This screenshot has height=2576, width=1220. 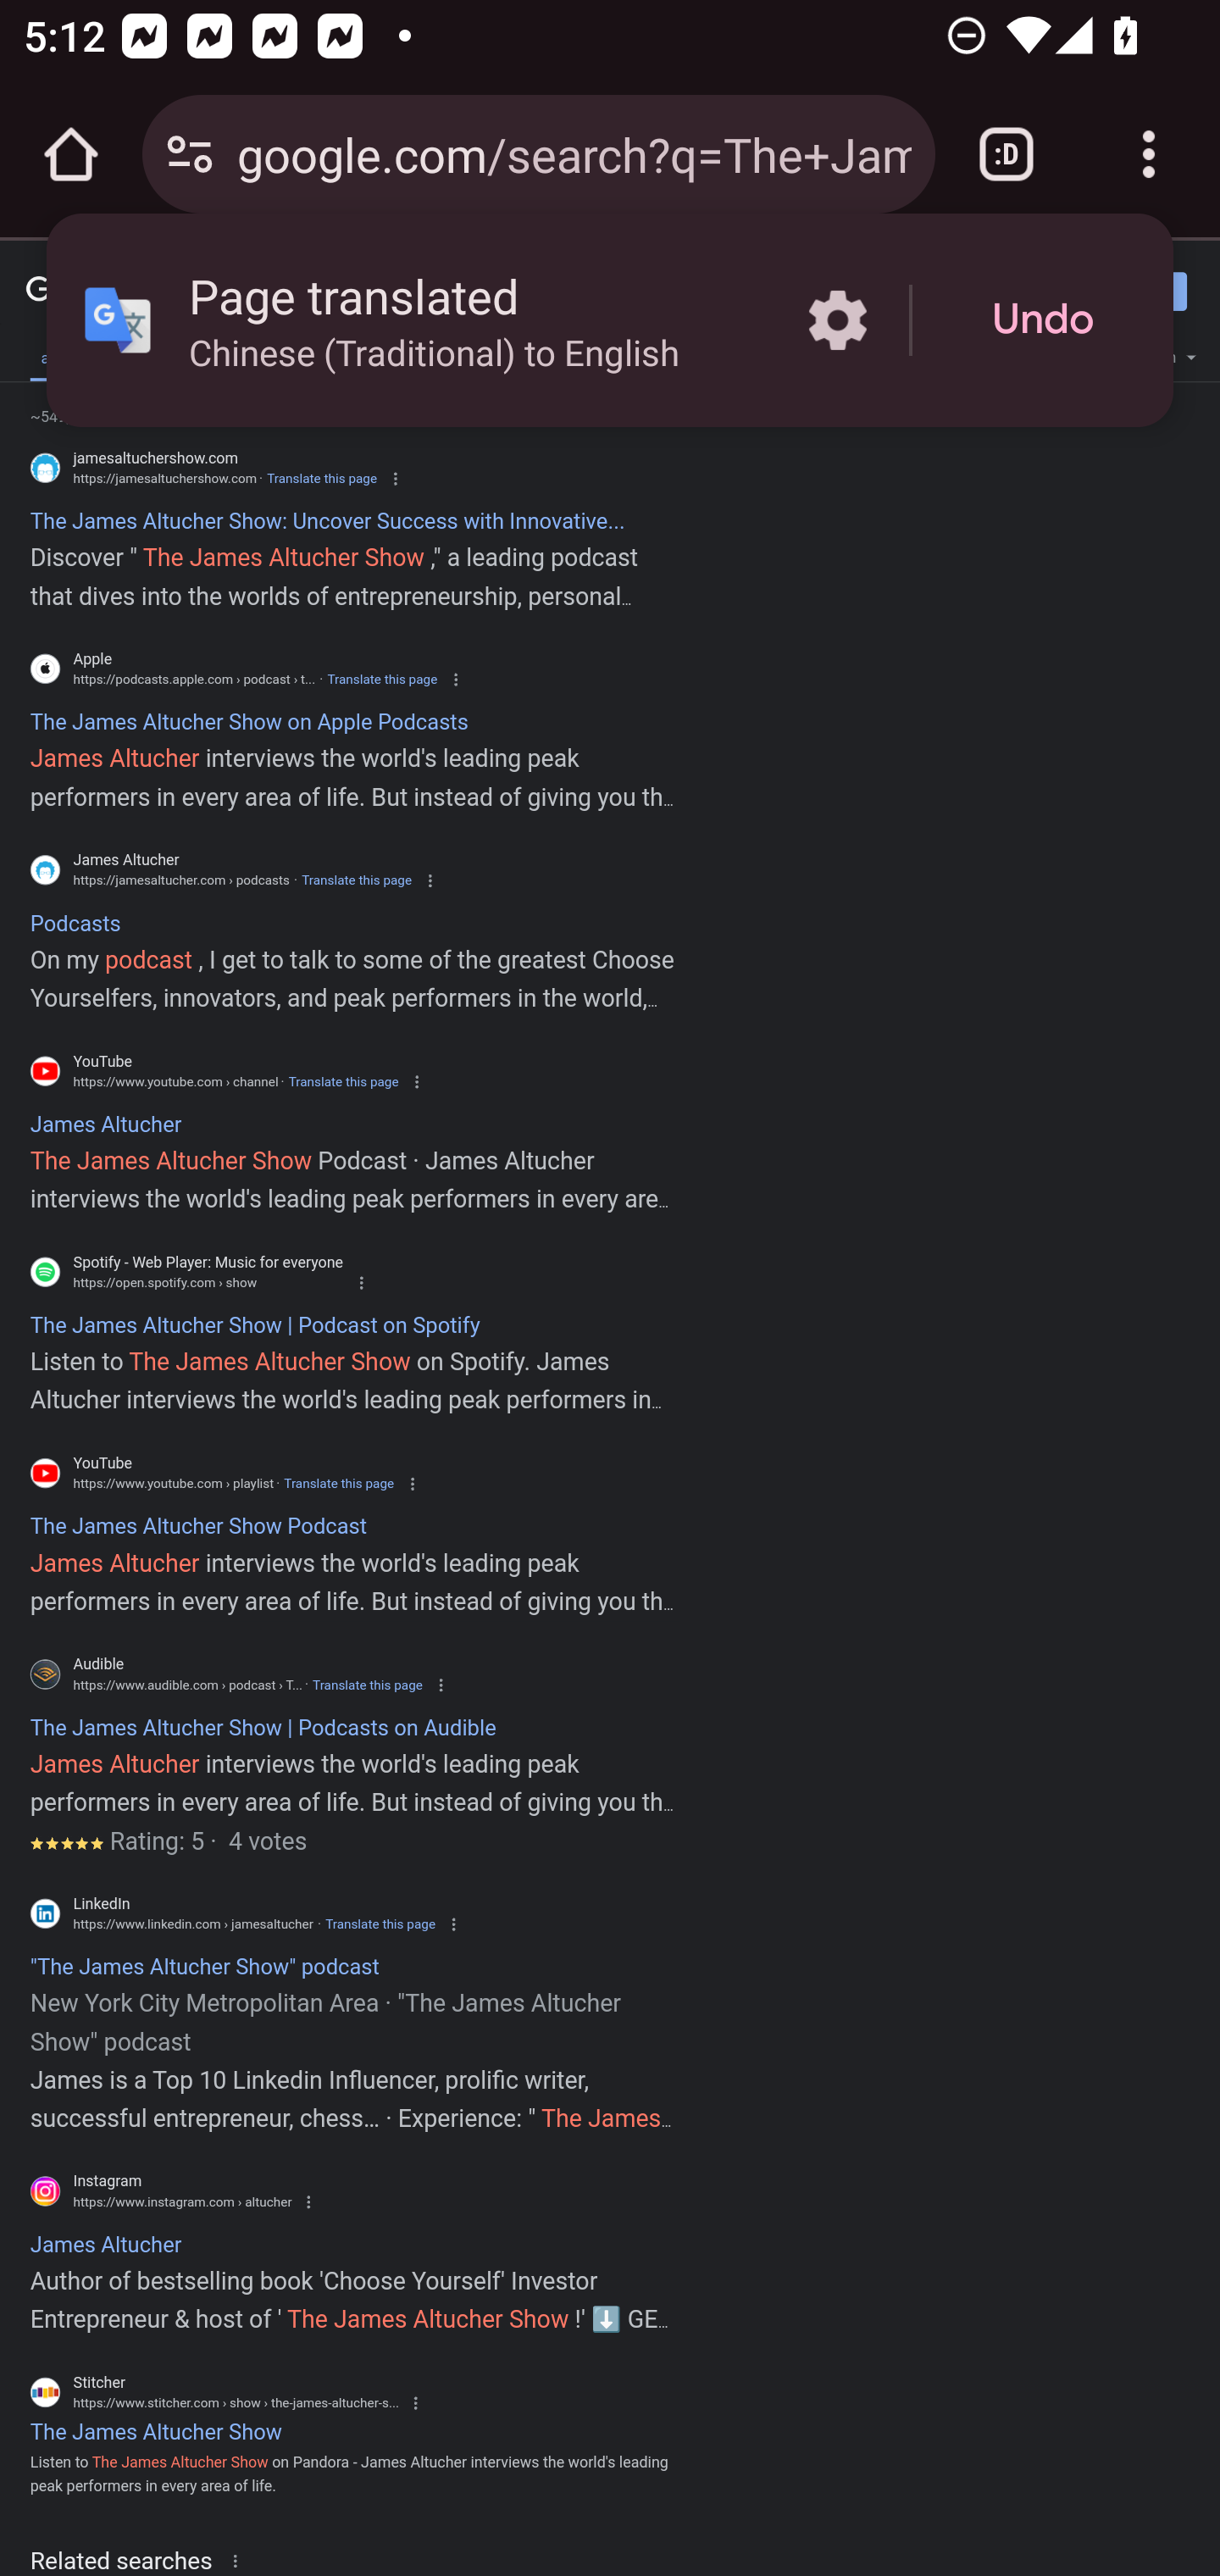 I want to click on Translate this page, so click(x=339, y=1483).